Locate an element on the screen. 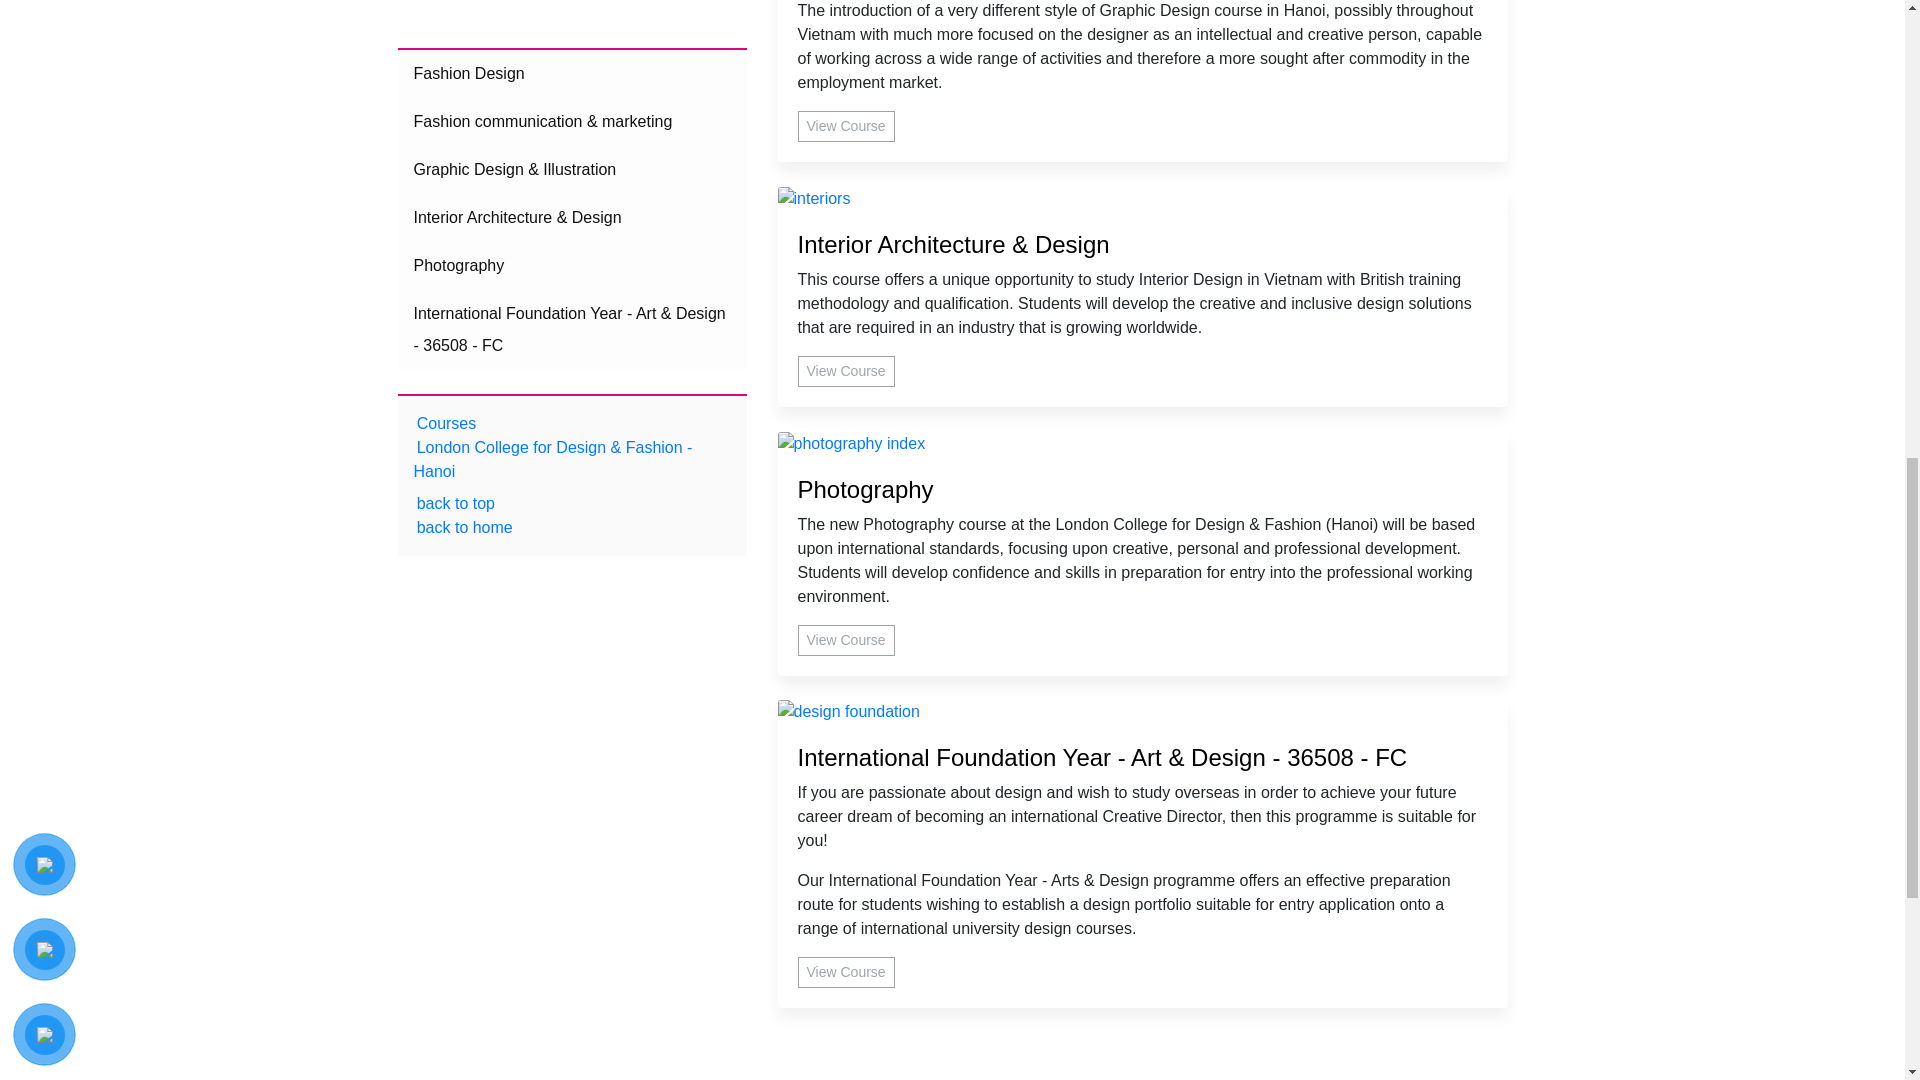 The width and height of the screenshot is (1920, 1080). View Course is located at coordinates (846, 371).